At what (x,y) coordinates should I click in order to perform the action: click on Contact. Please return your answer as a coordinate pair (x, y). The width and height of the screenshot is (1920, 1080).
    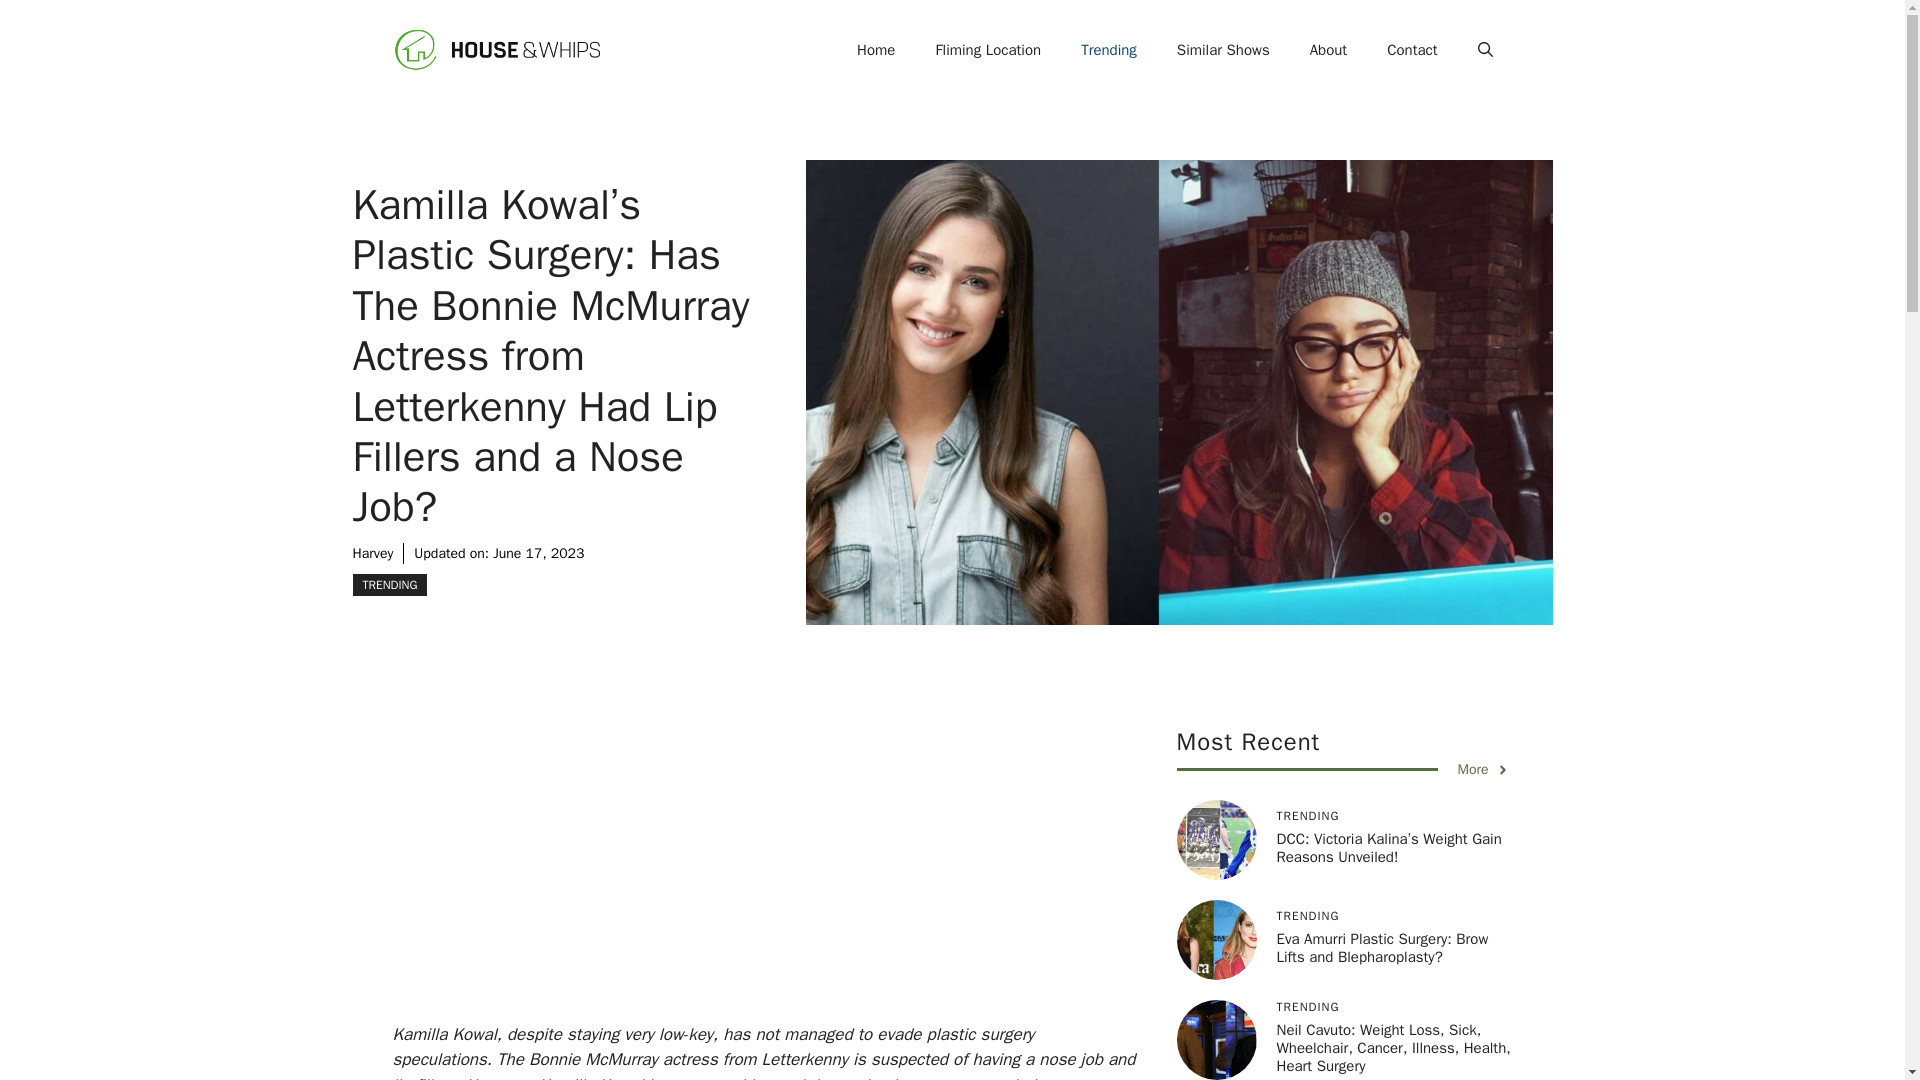
    Looking at the image, I should click on (1412, 50).